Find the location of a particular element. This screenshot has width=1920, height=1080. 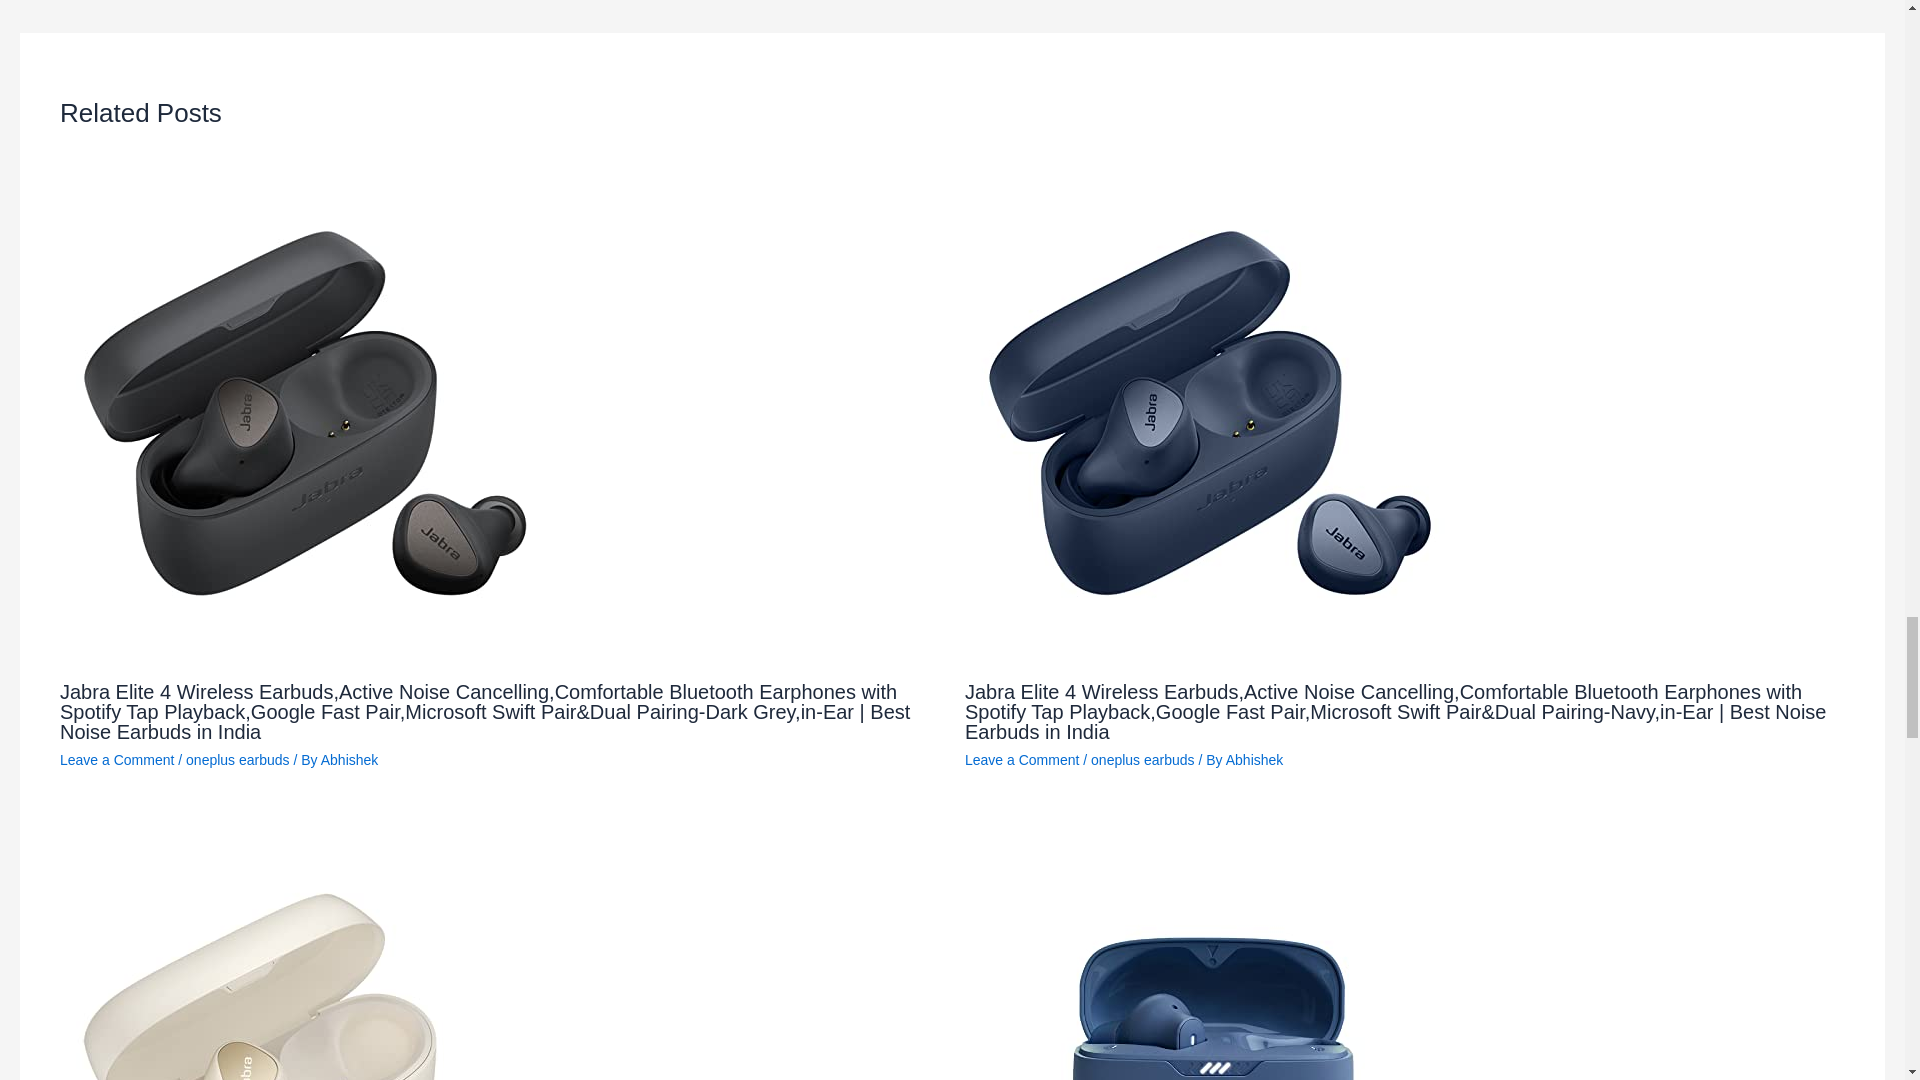

Leave a Comment is located at coordinates (1022, 759).